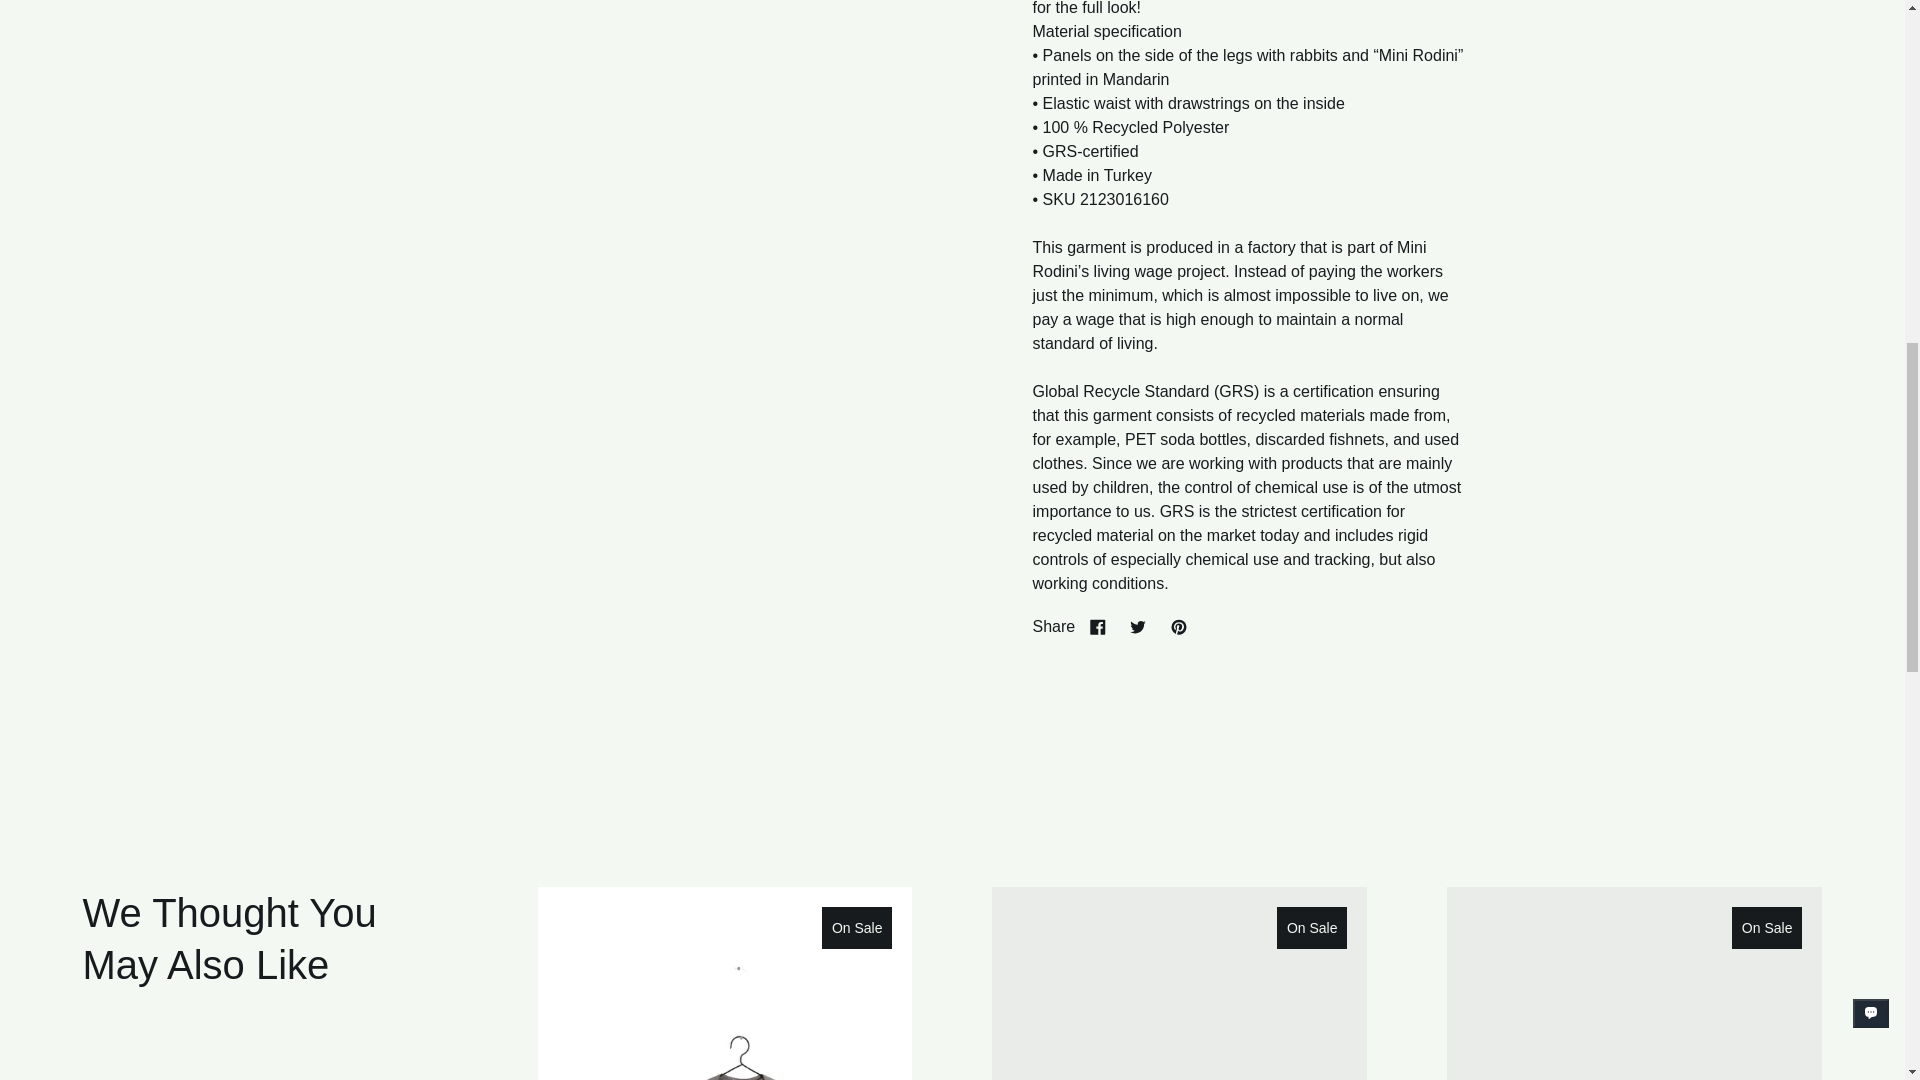  What do you see at coordinates (1137, 626) in the screenshot?
I see `Tweet on Twitter` at bounding box center [1137, 626].